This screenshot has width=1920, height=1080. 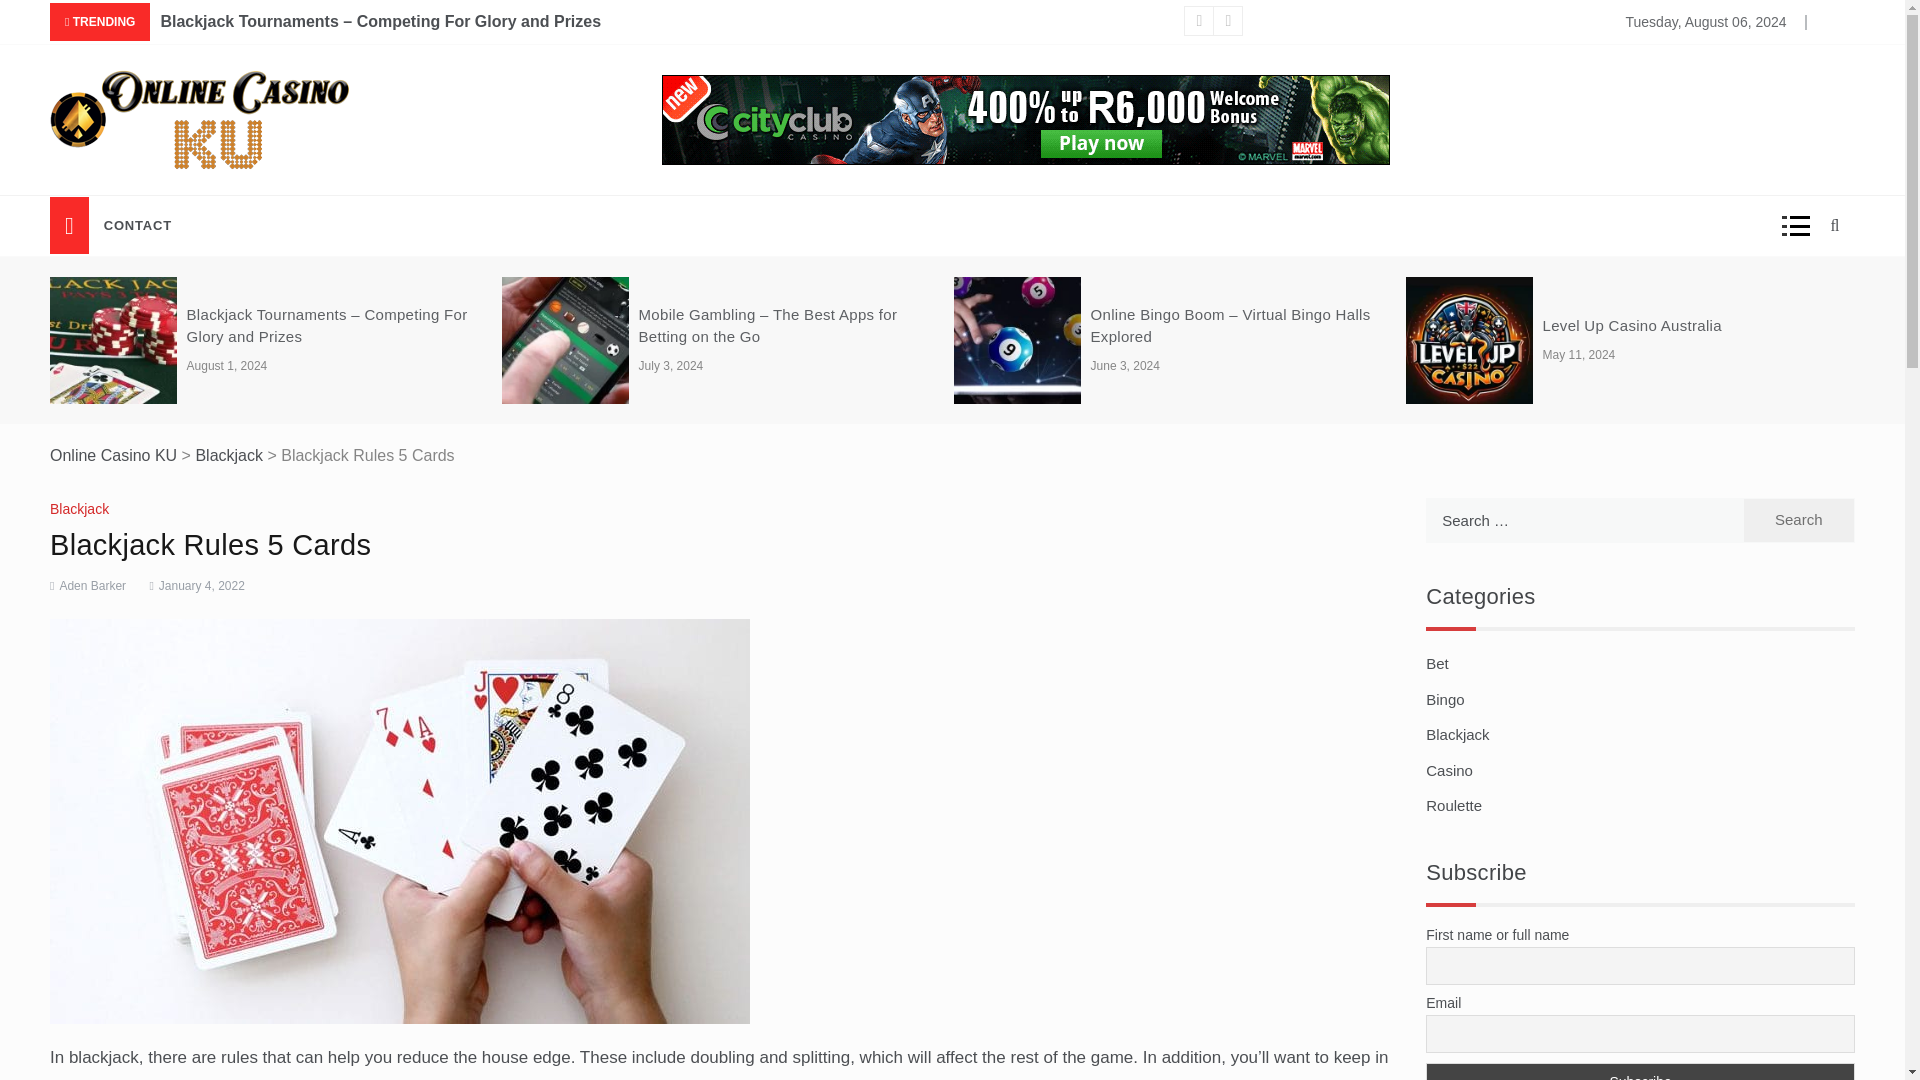 I want to click on How to Win at Blackjack, so click(x=1344, y=22).